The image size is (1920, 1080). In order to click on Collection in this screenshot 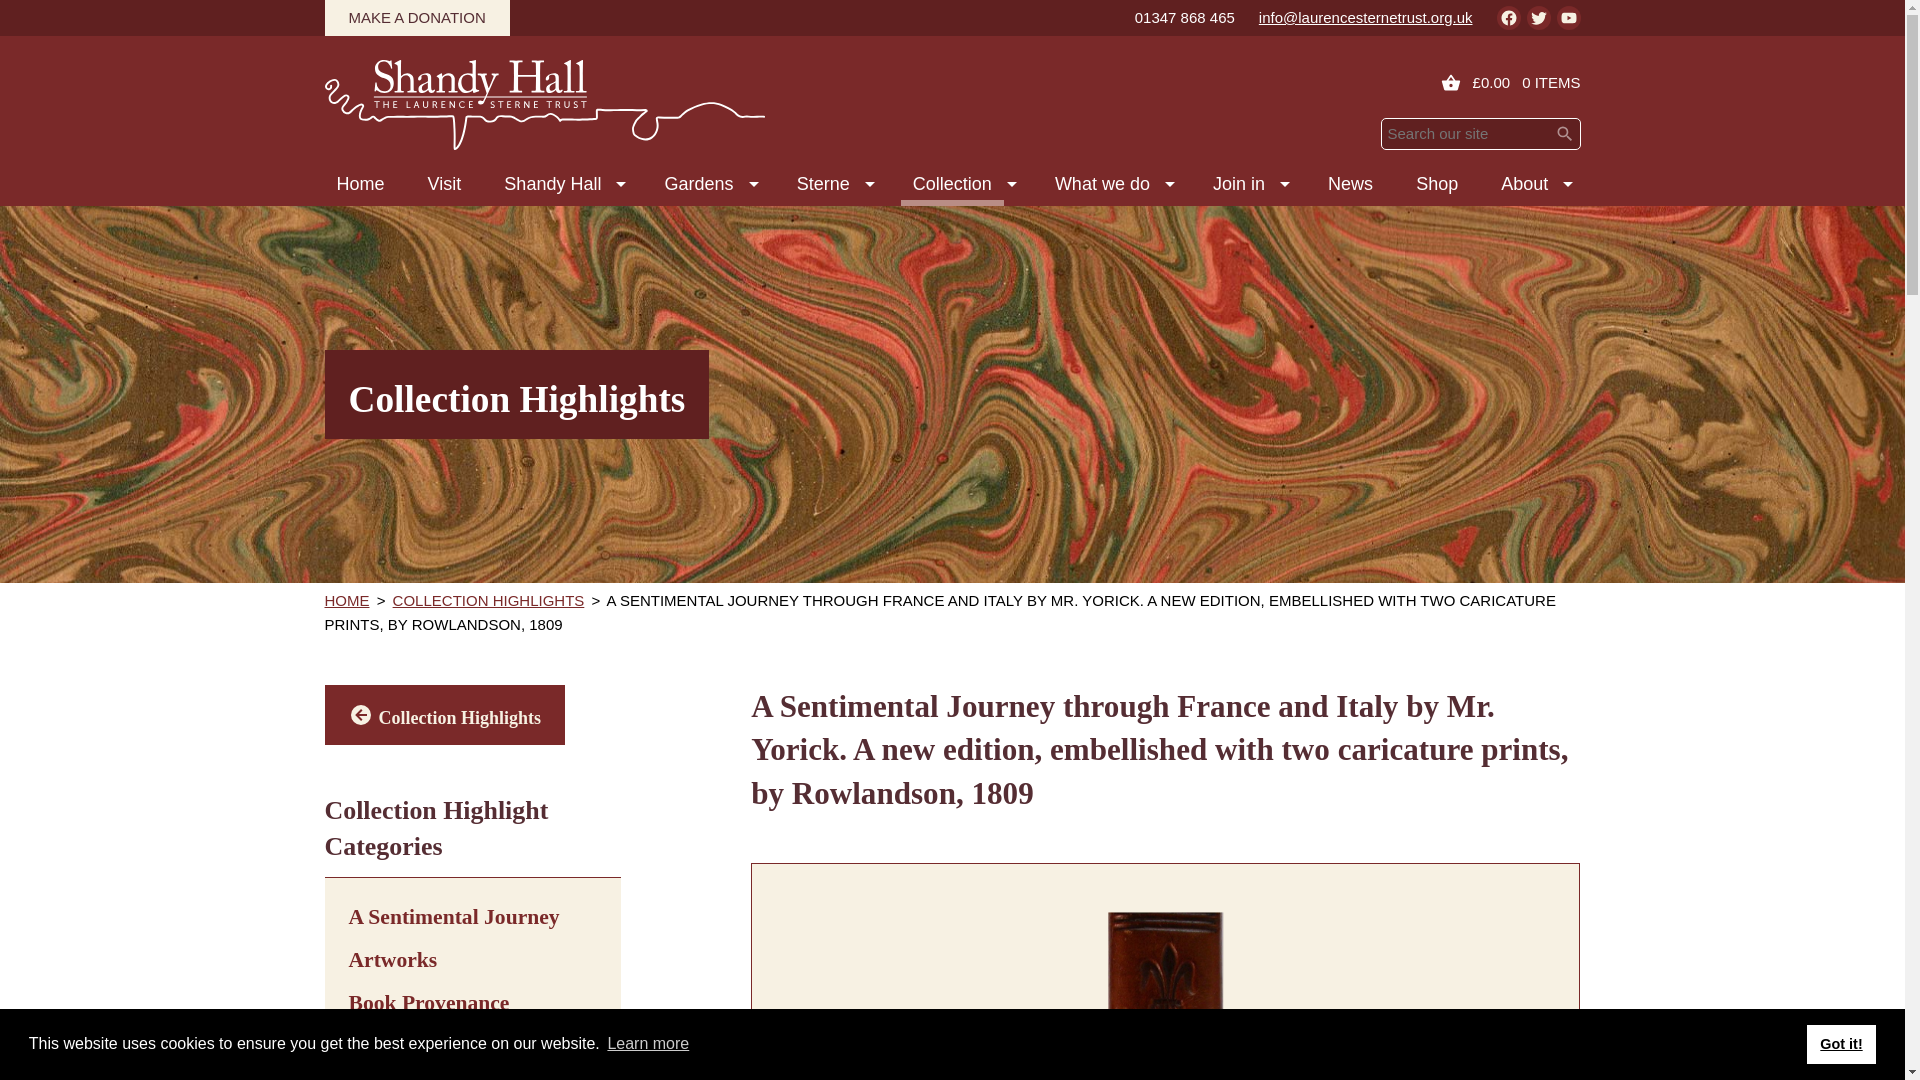, I will do `click(952, 184)`.